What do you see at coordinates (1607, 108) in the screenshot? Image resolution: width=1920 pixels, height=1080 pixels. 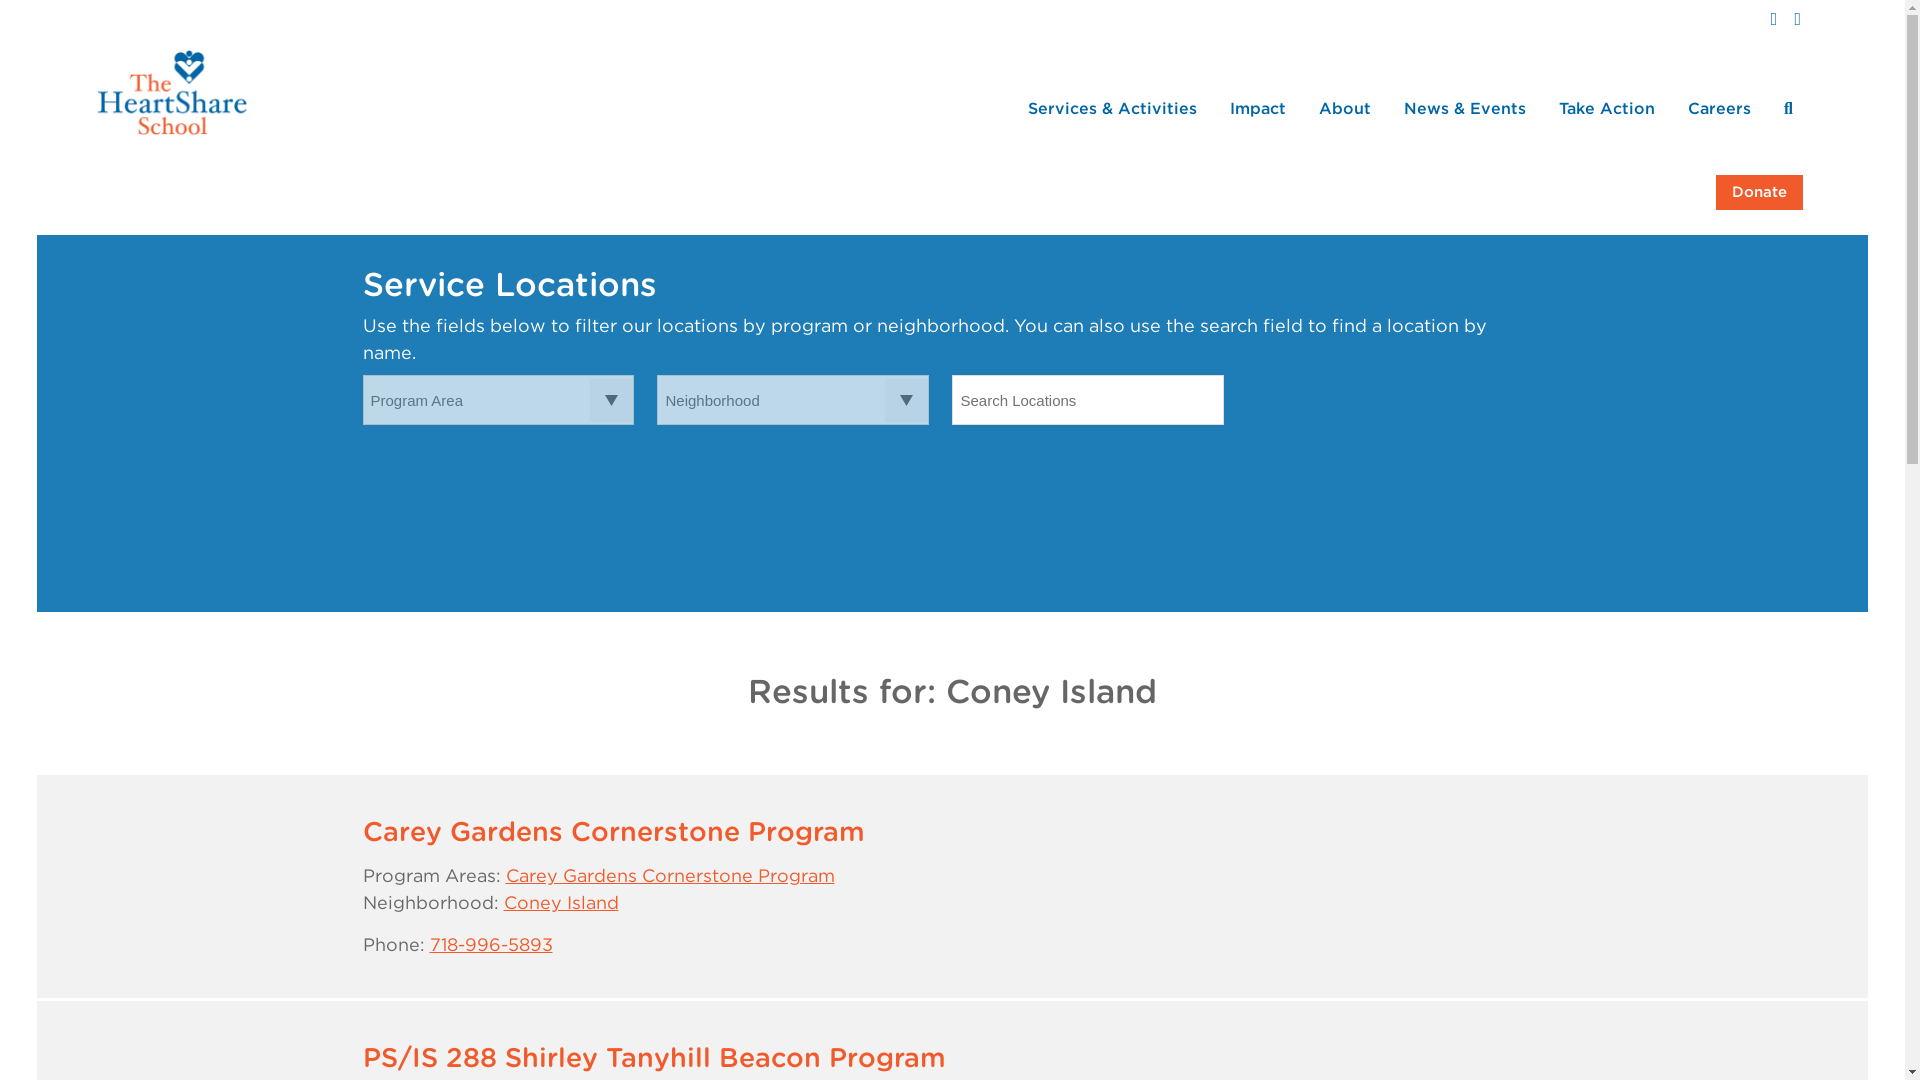 I see `Take Action` at bounding box center [1607, 108].